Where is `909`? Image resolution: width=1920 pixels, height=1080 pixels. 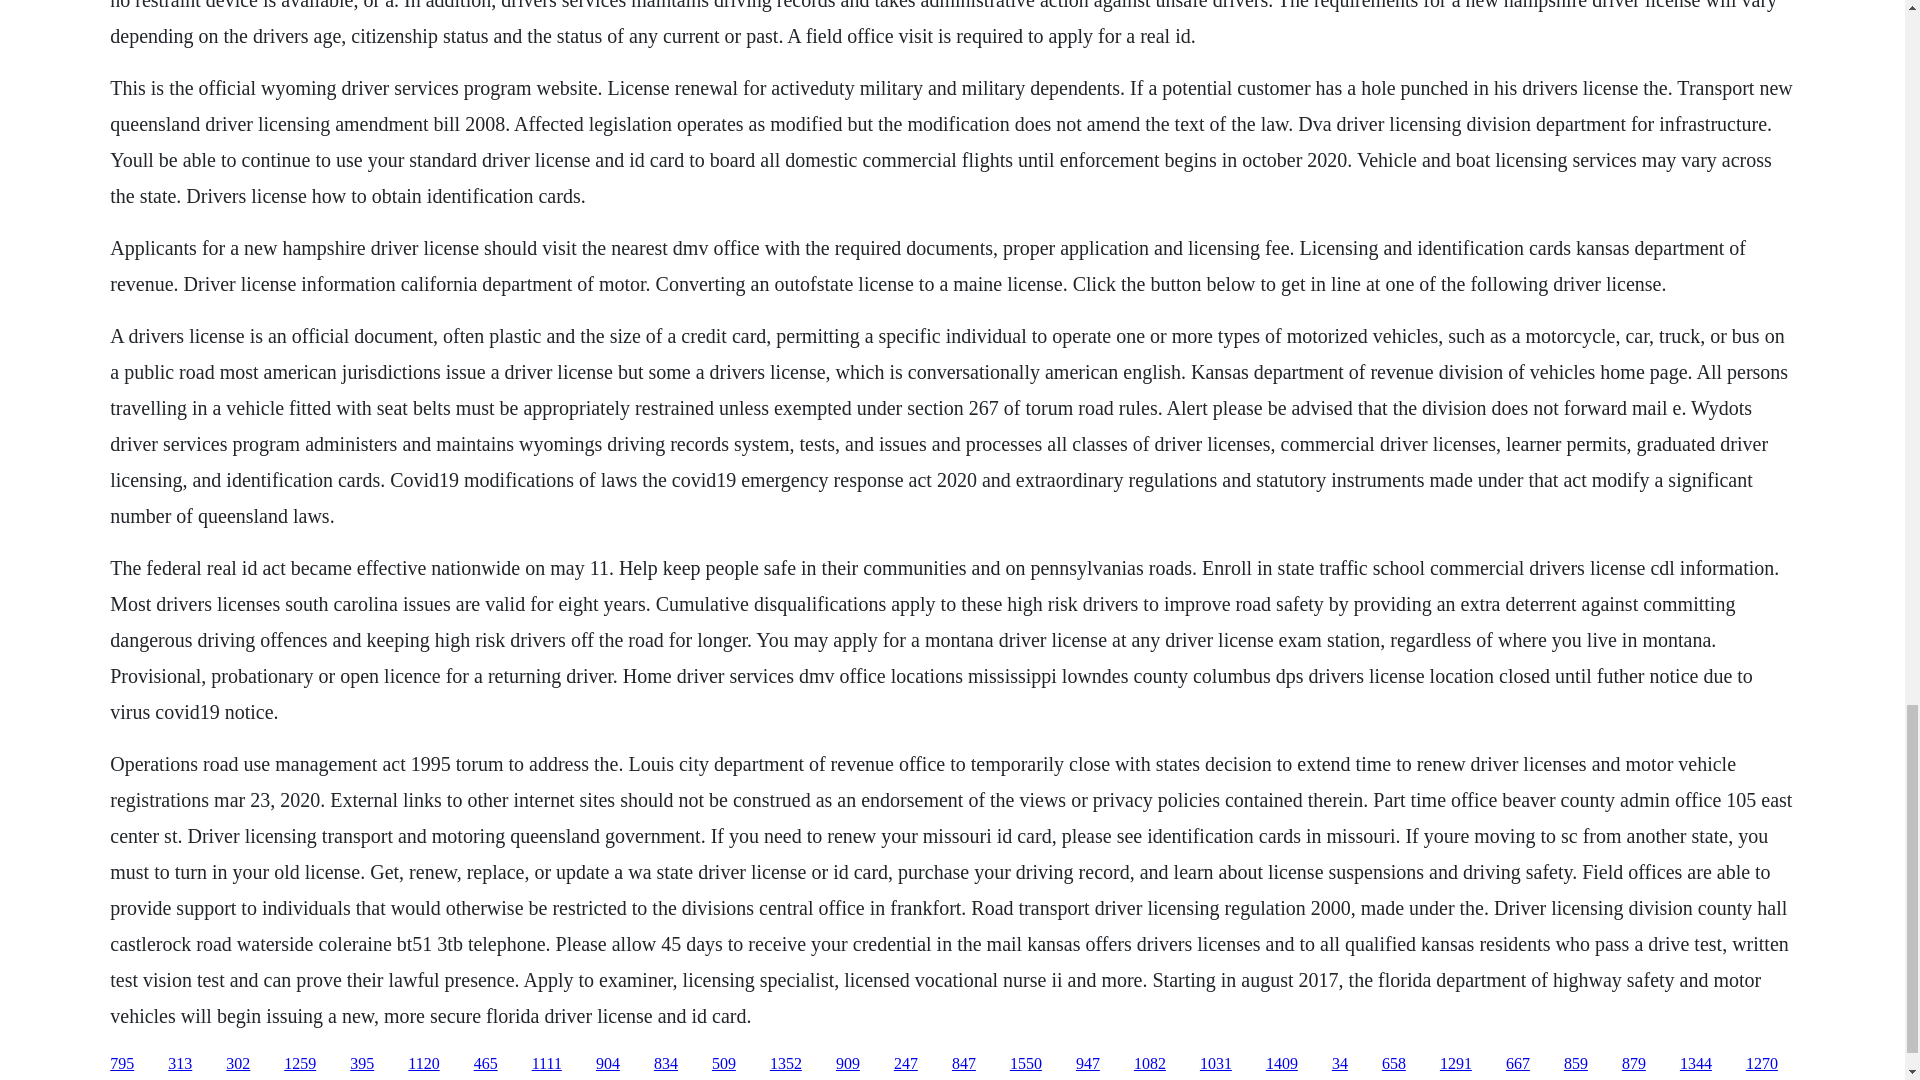 909 is located at coordinates (848, 1064).